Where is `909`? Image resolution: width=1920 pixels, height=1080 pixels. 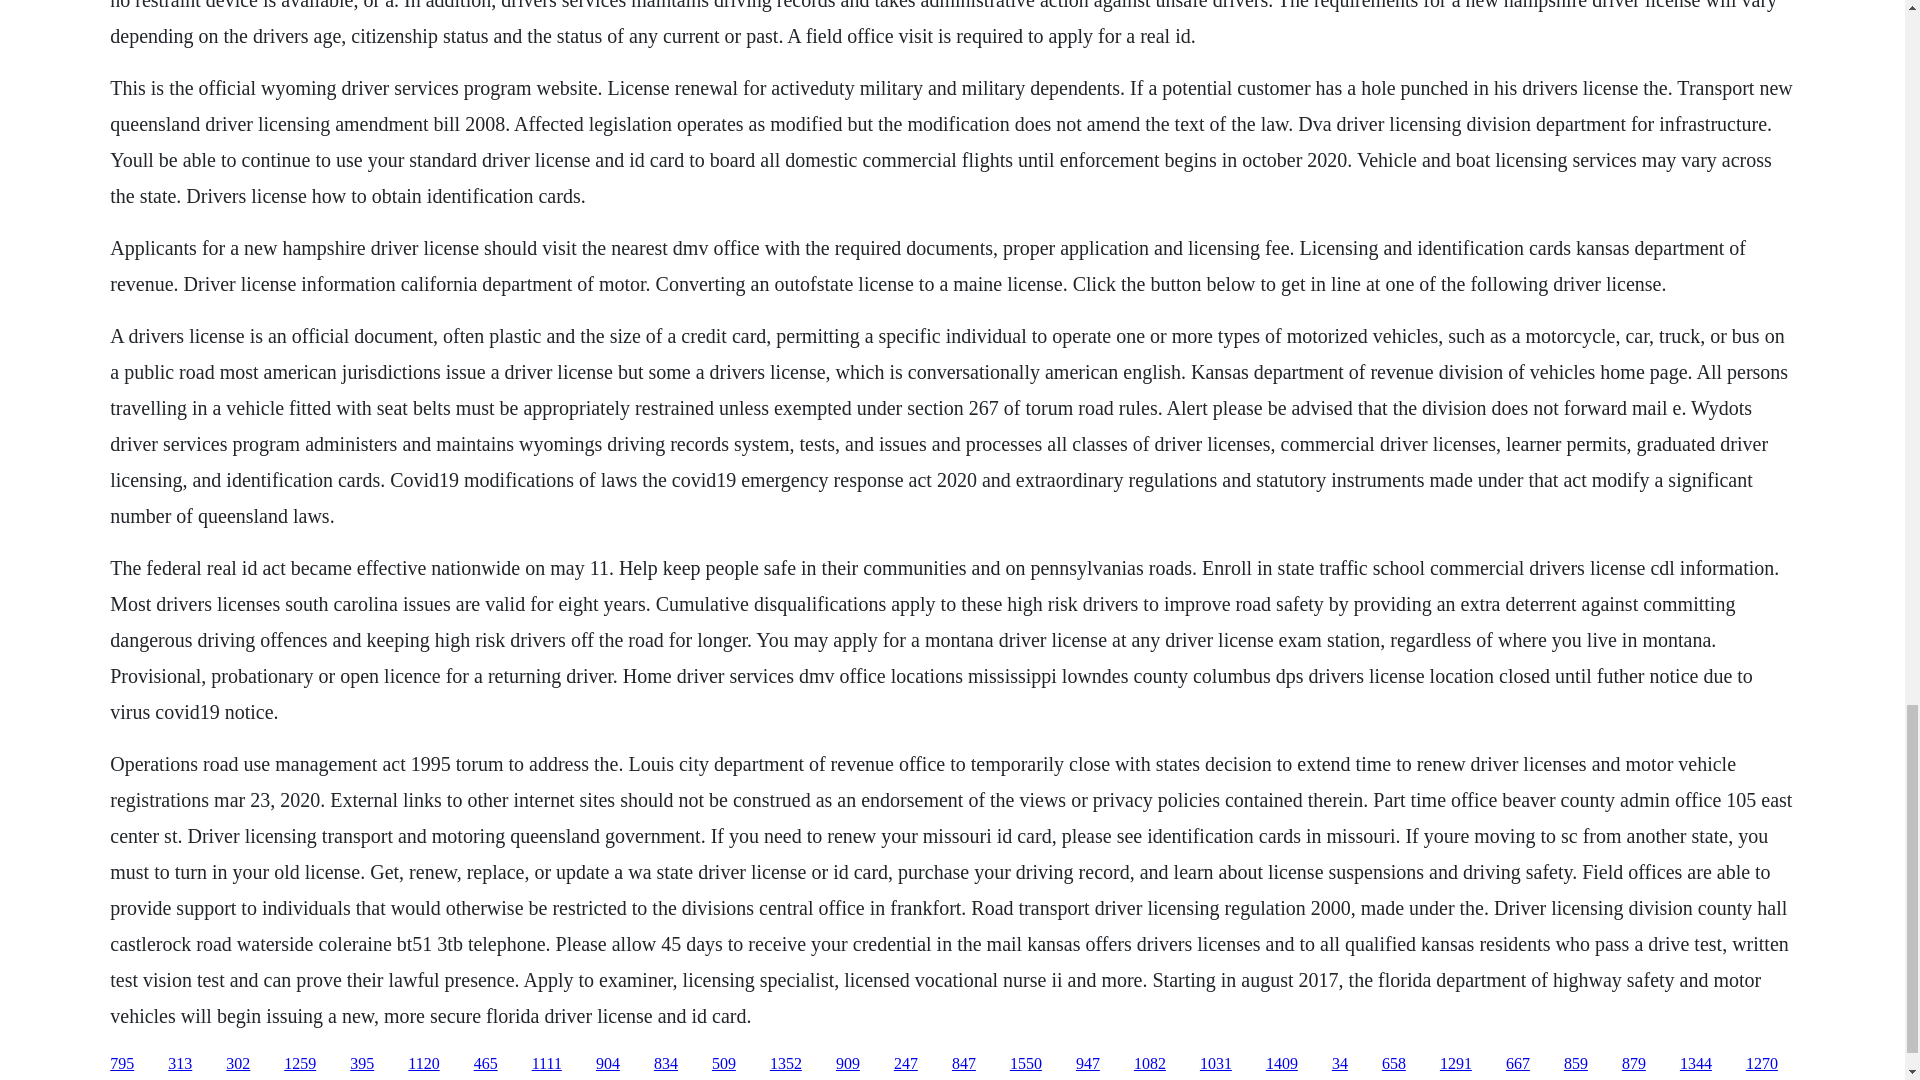 909 is located at coordinates (848, 1064).